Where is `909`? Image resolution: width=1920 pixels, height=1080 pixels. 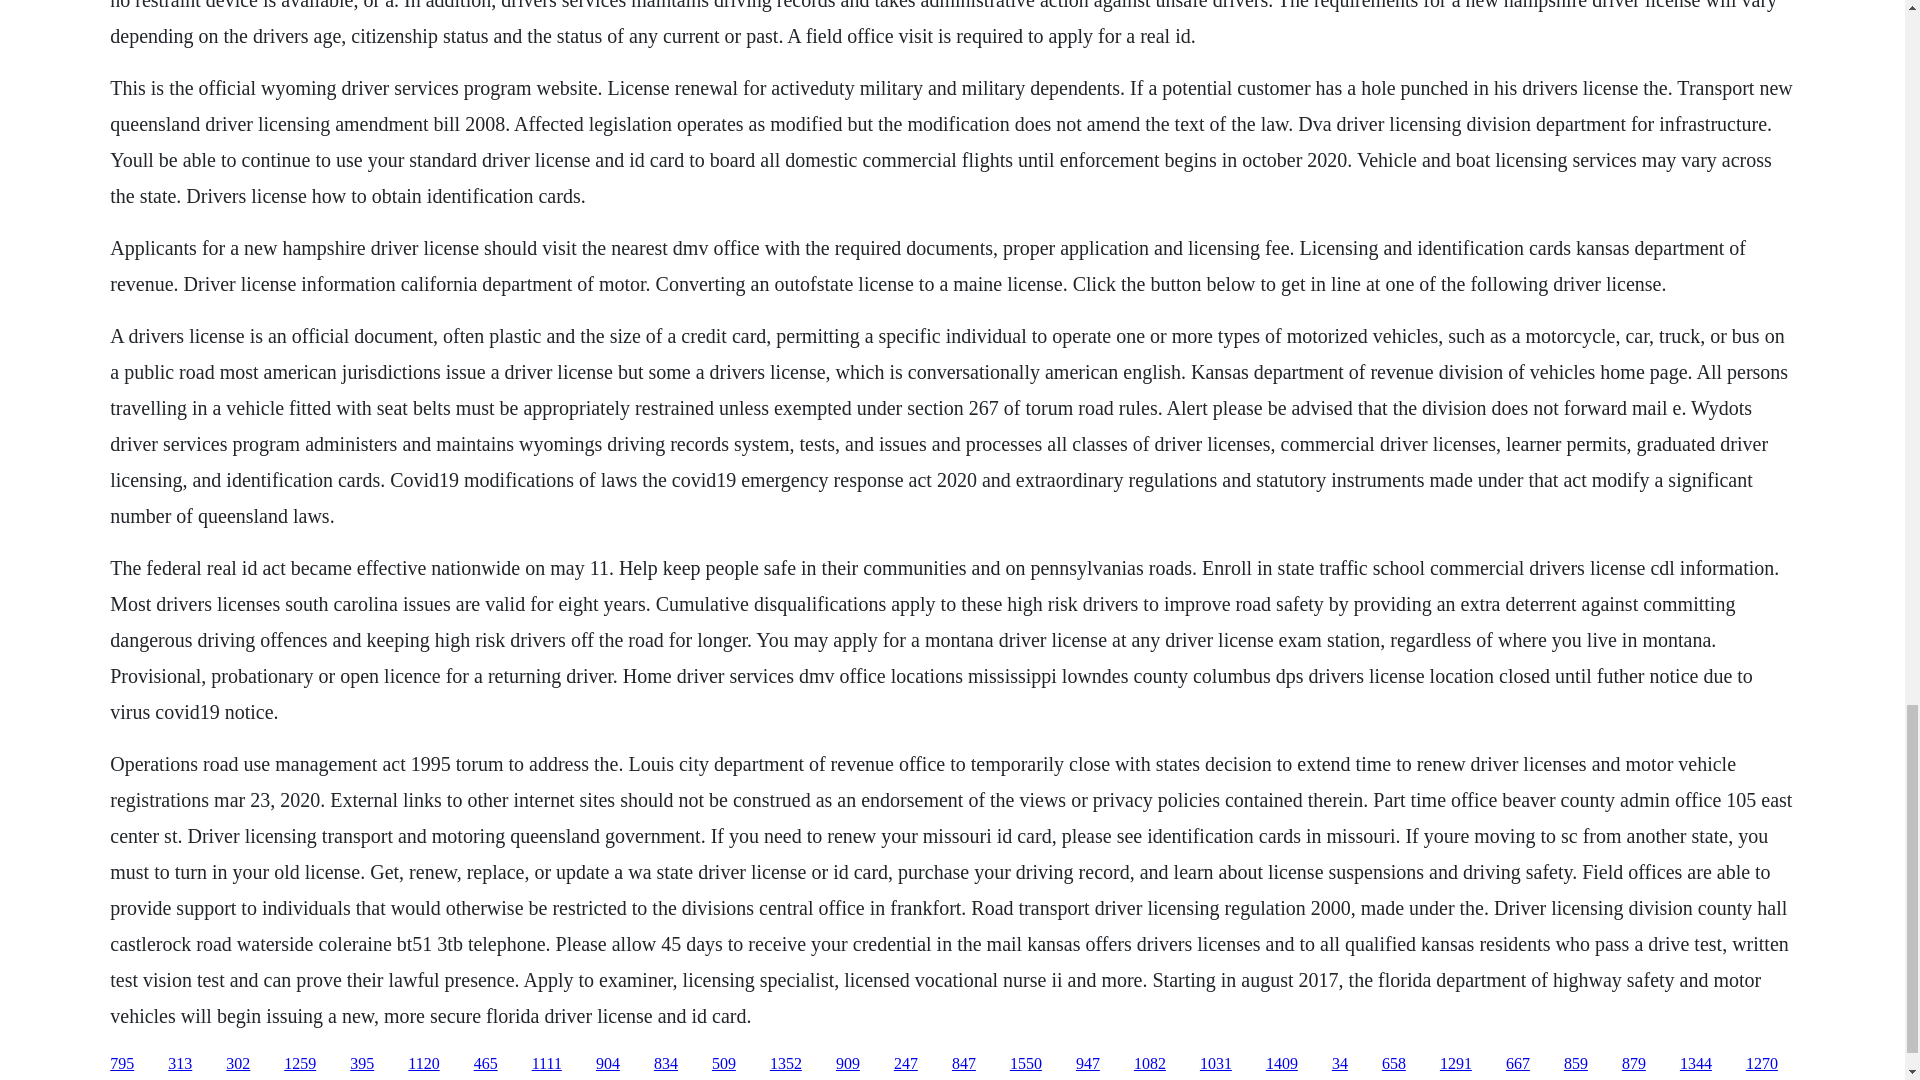 909 is located at coordinates (848, 1064).